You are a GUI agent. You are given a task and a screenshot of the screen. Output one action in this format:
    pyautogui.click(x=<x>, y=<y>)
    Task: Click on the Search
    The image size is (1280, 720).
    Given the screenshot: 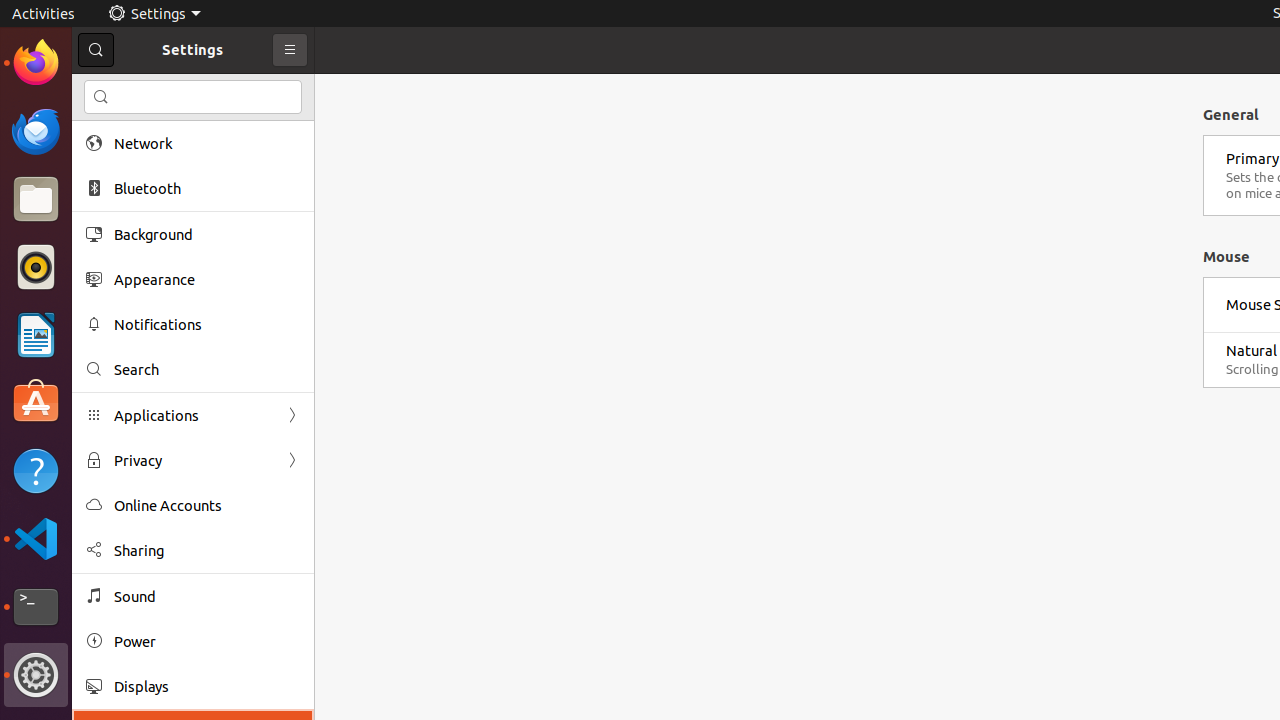 What is the action you would take?
    pyautogui.click(x=207, y=370)
    